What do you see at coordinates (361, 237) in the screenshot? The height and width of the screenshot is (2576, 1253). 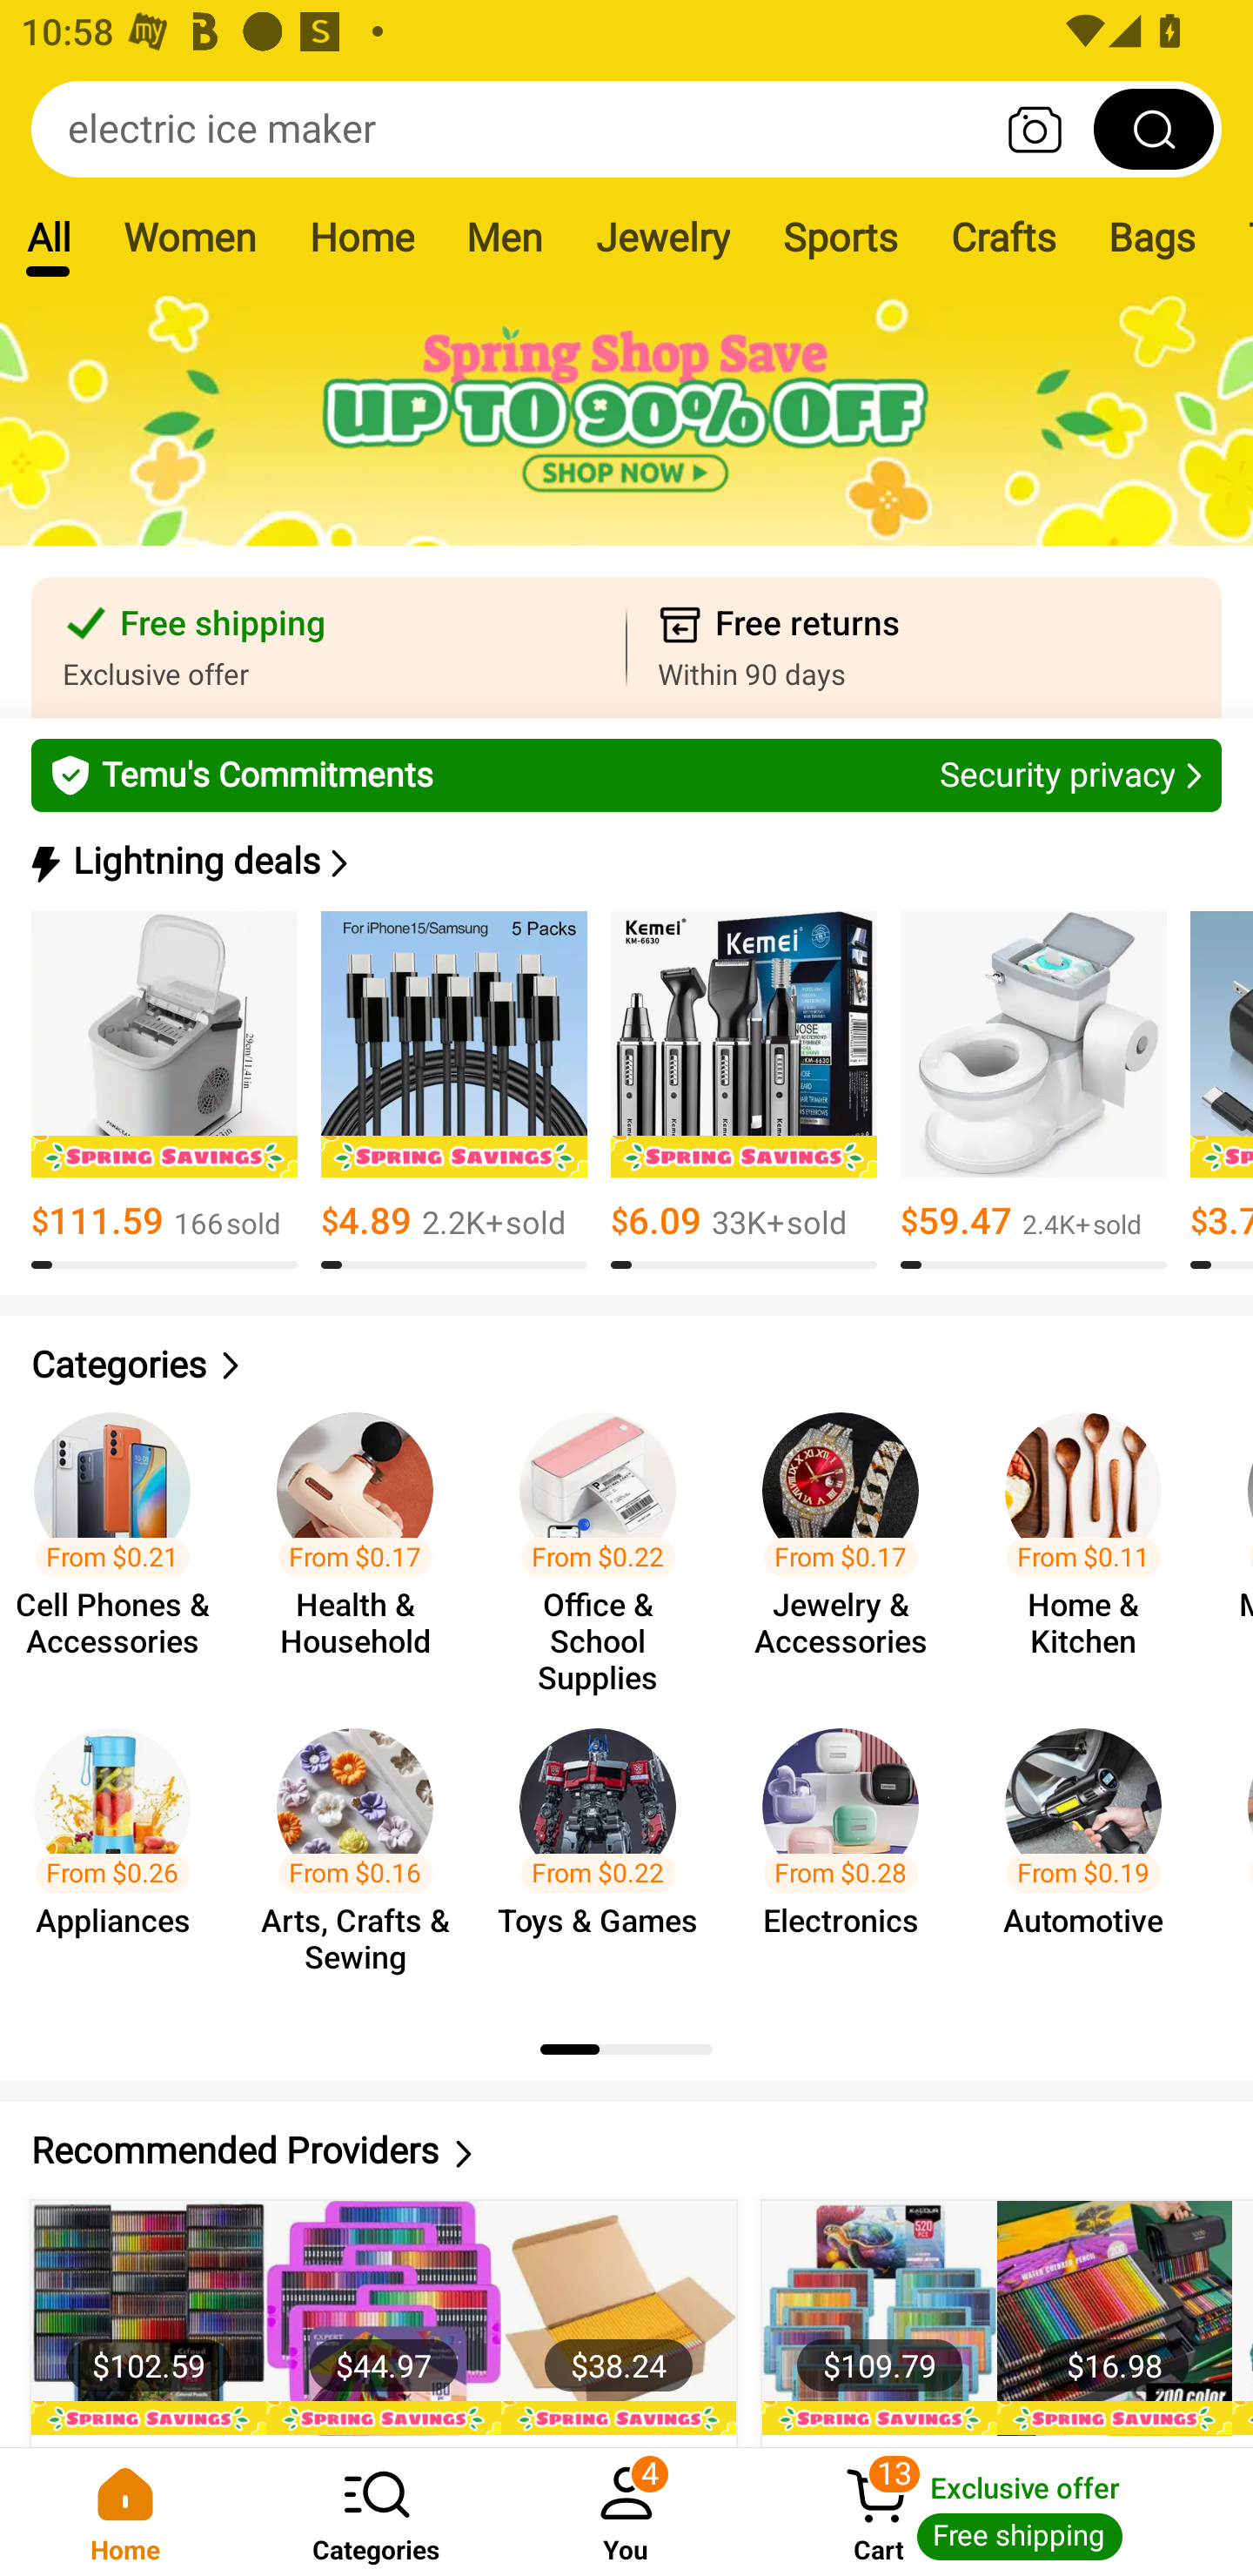 I see `Home` at bounding box center [361, 237].